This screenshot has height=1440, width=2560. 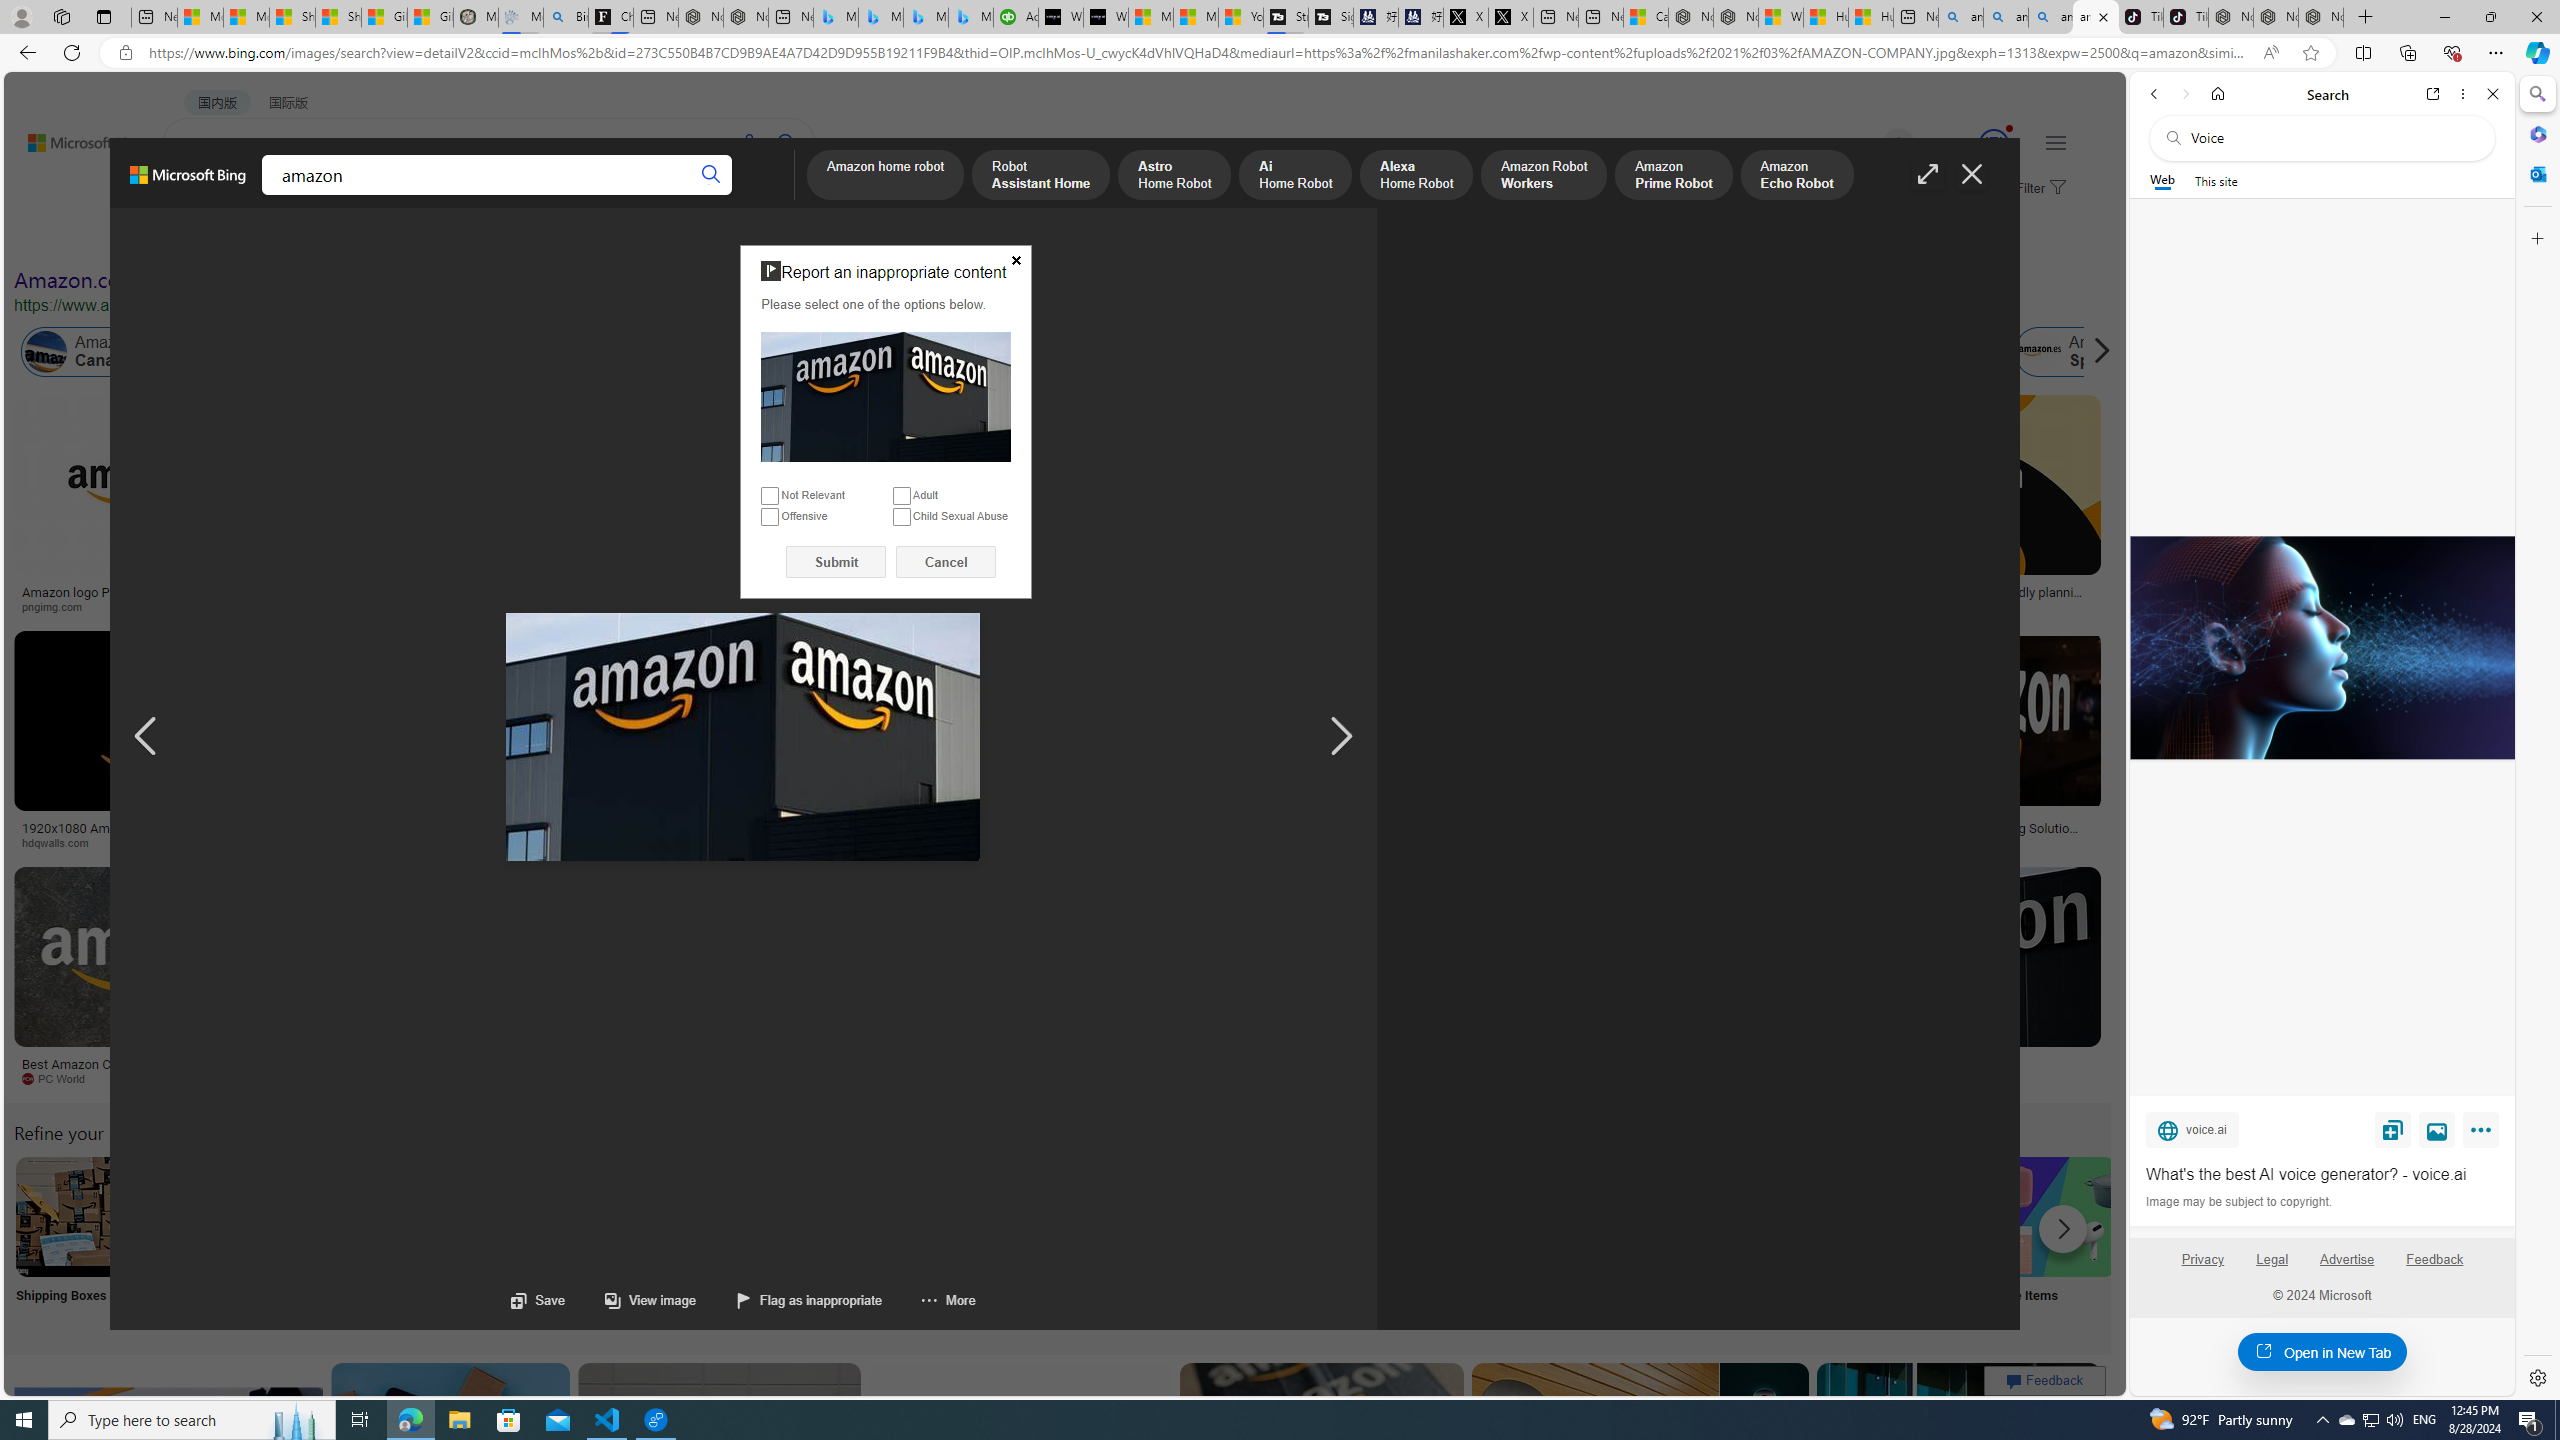 What do you see at coordinates (2184, 94) in the screenshot?
I see `Forward` at bounding box center [2184, 94].